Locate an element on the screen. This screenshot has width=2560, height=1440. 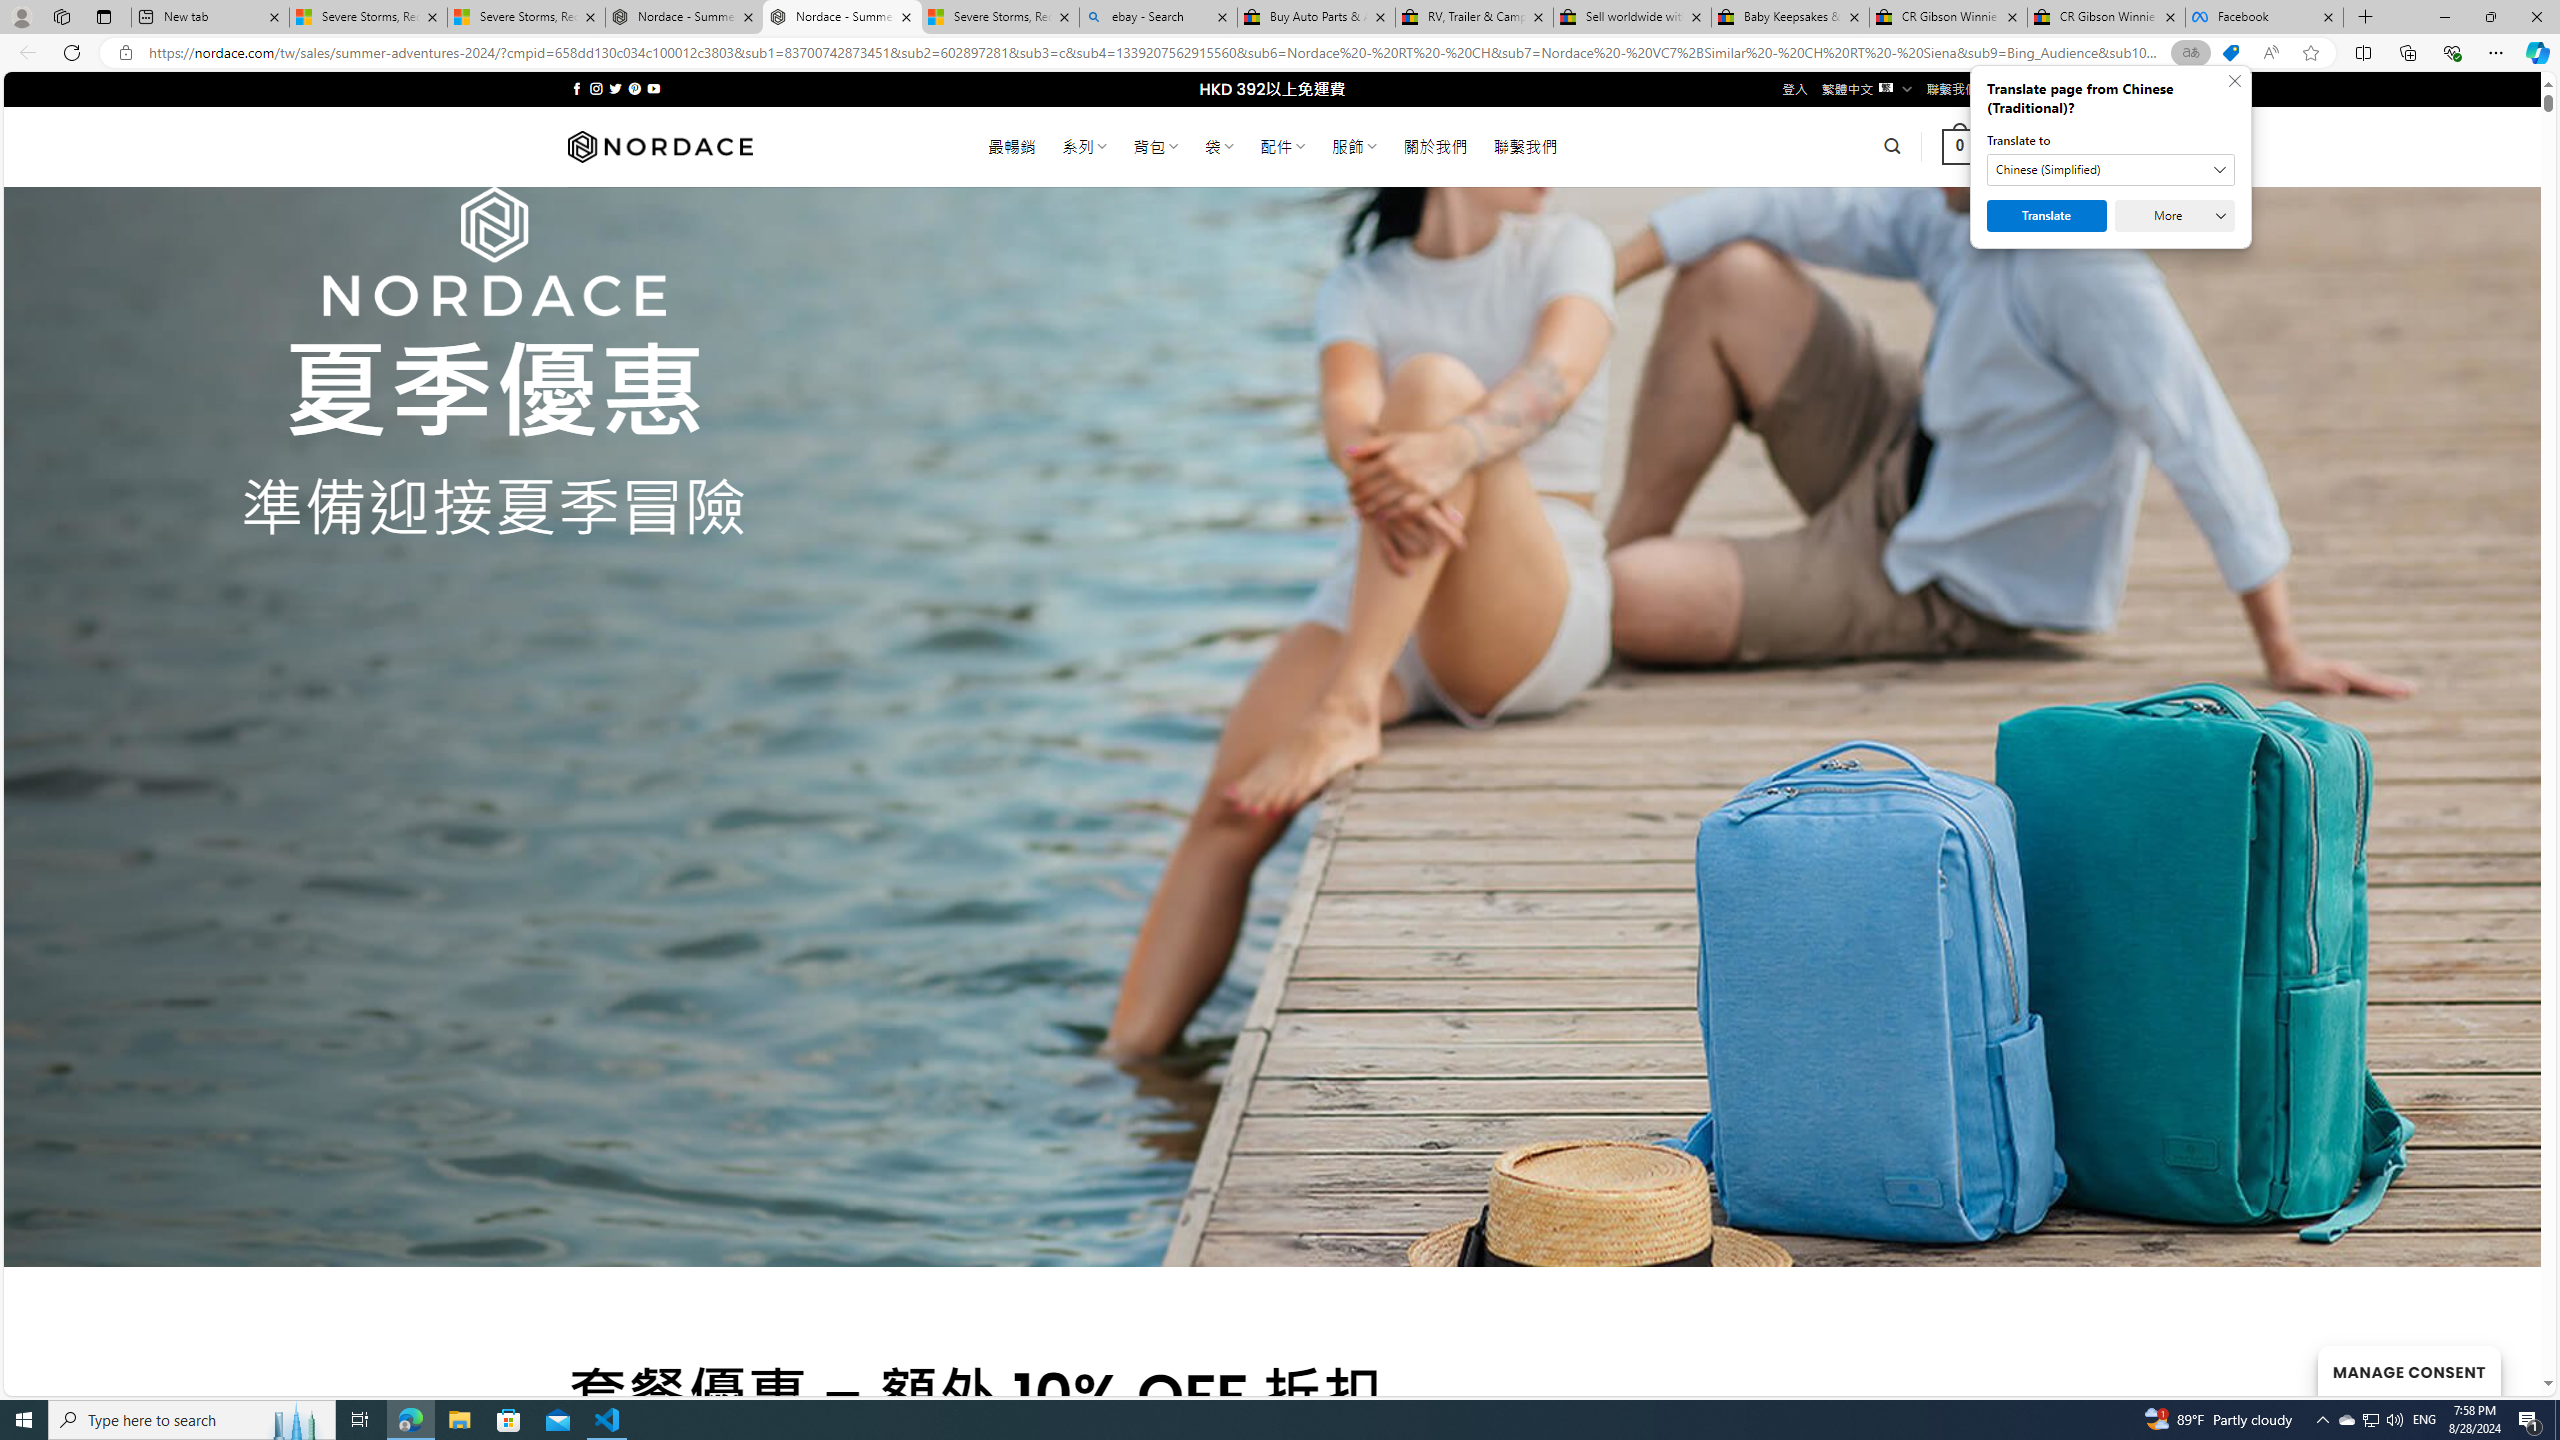
Translate is located at coordinates (2046, 216).